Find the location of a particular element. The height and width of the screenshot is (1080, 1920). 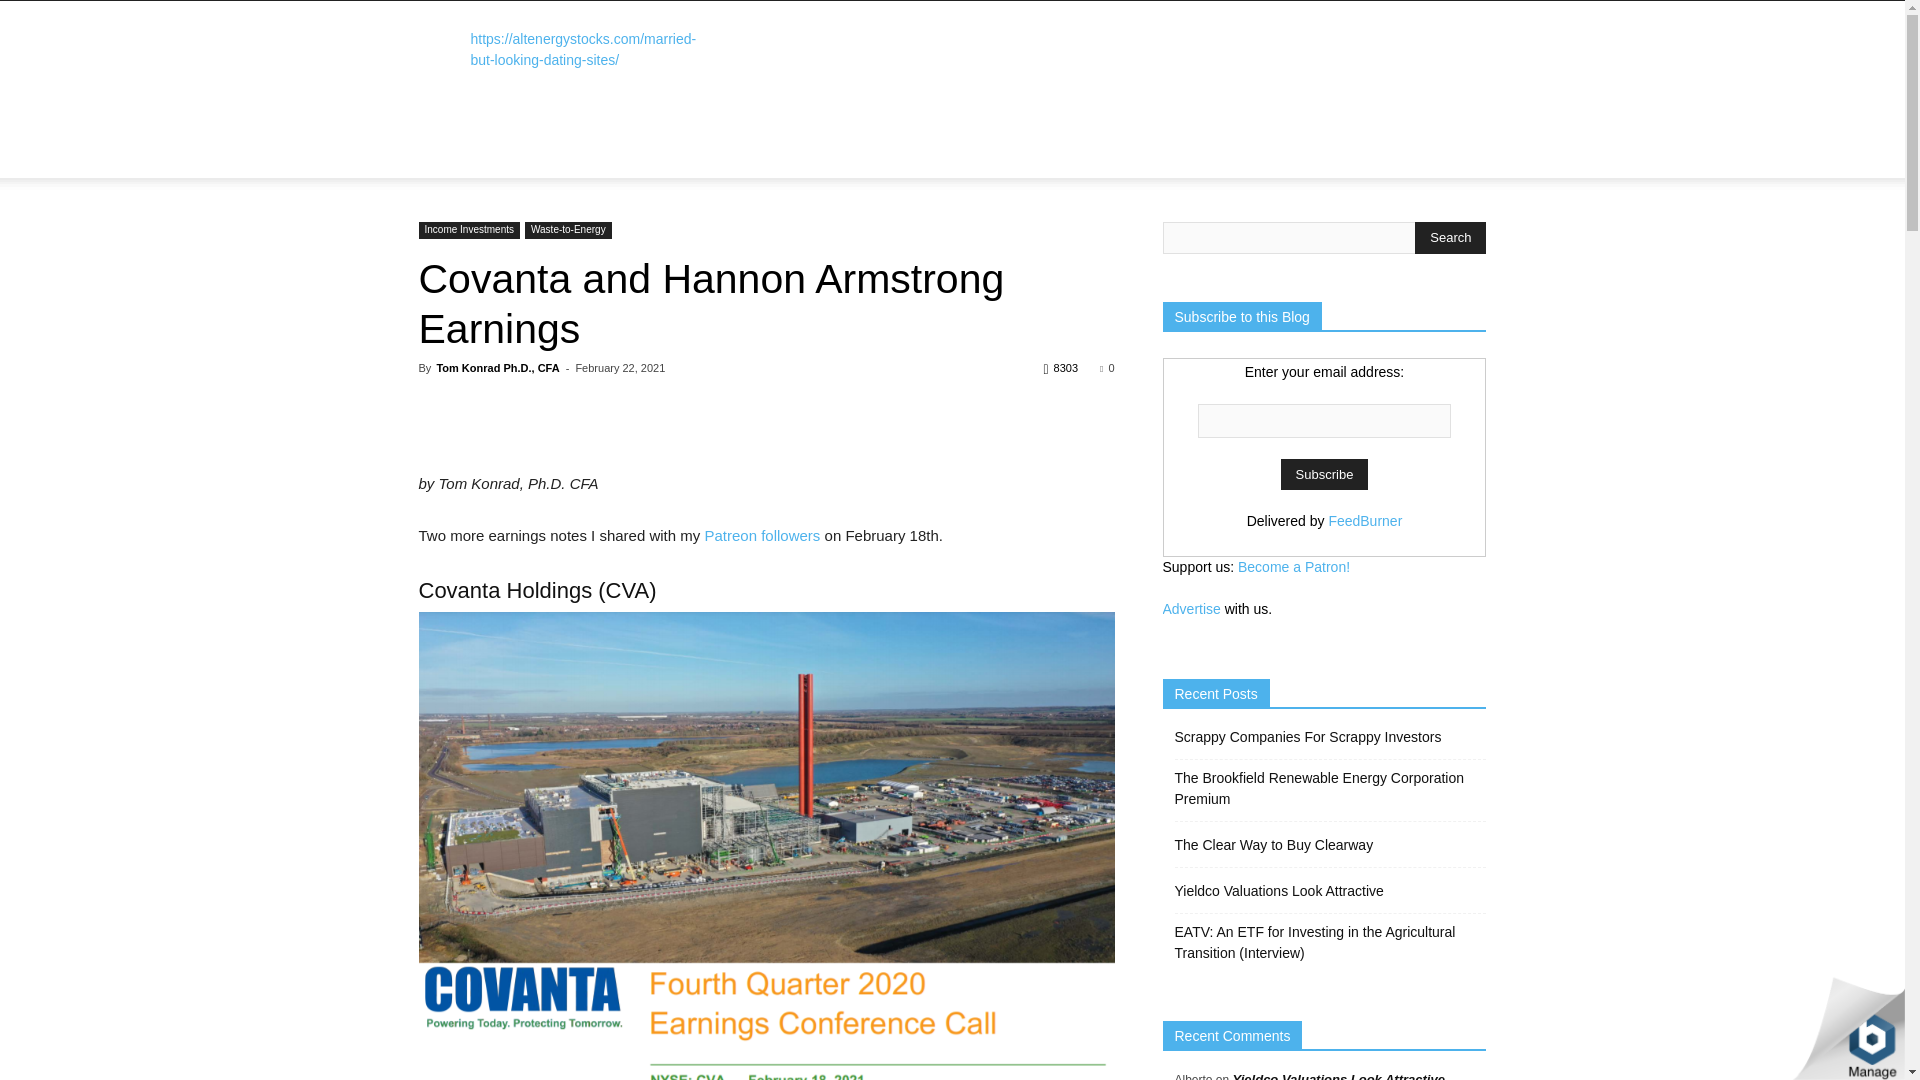

SOLAR is located at coordinates (862, 140).